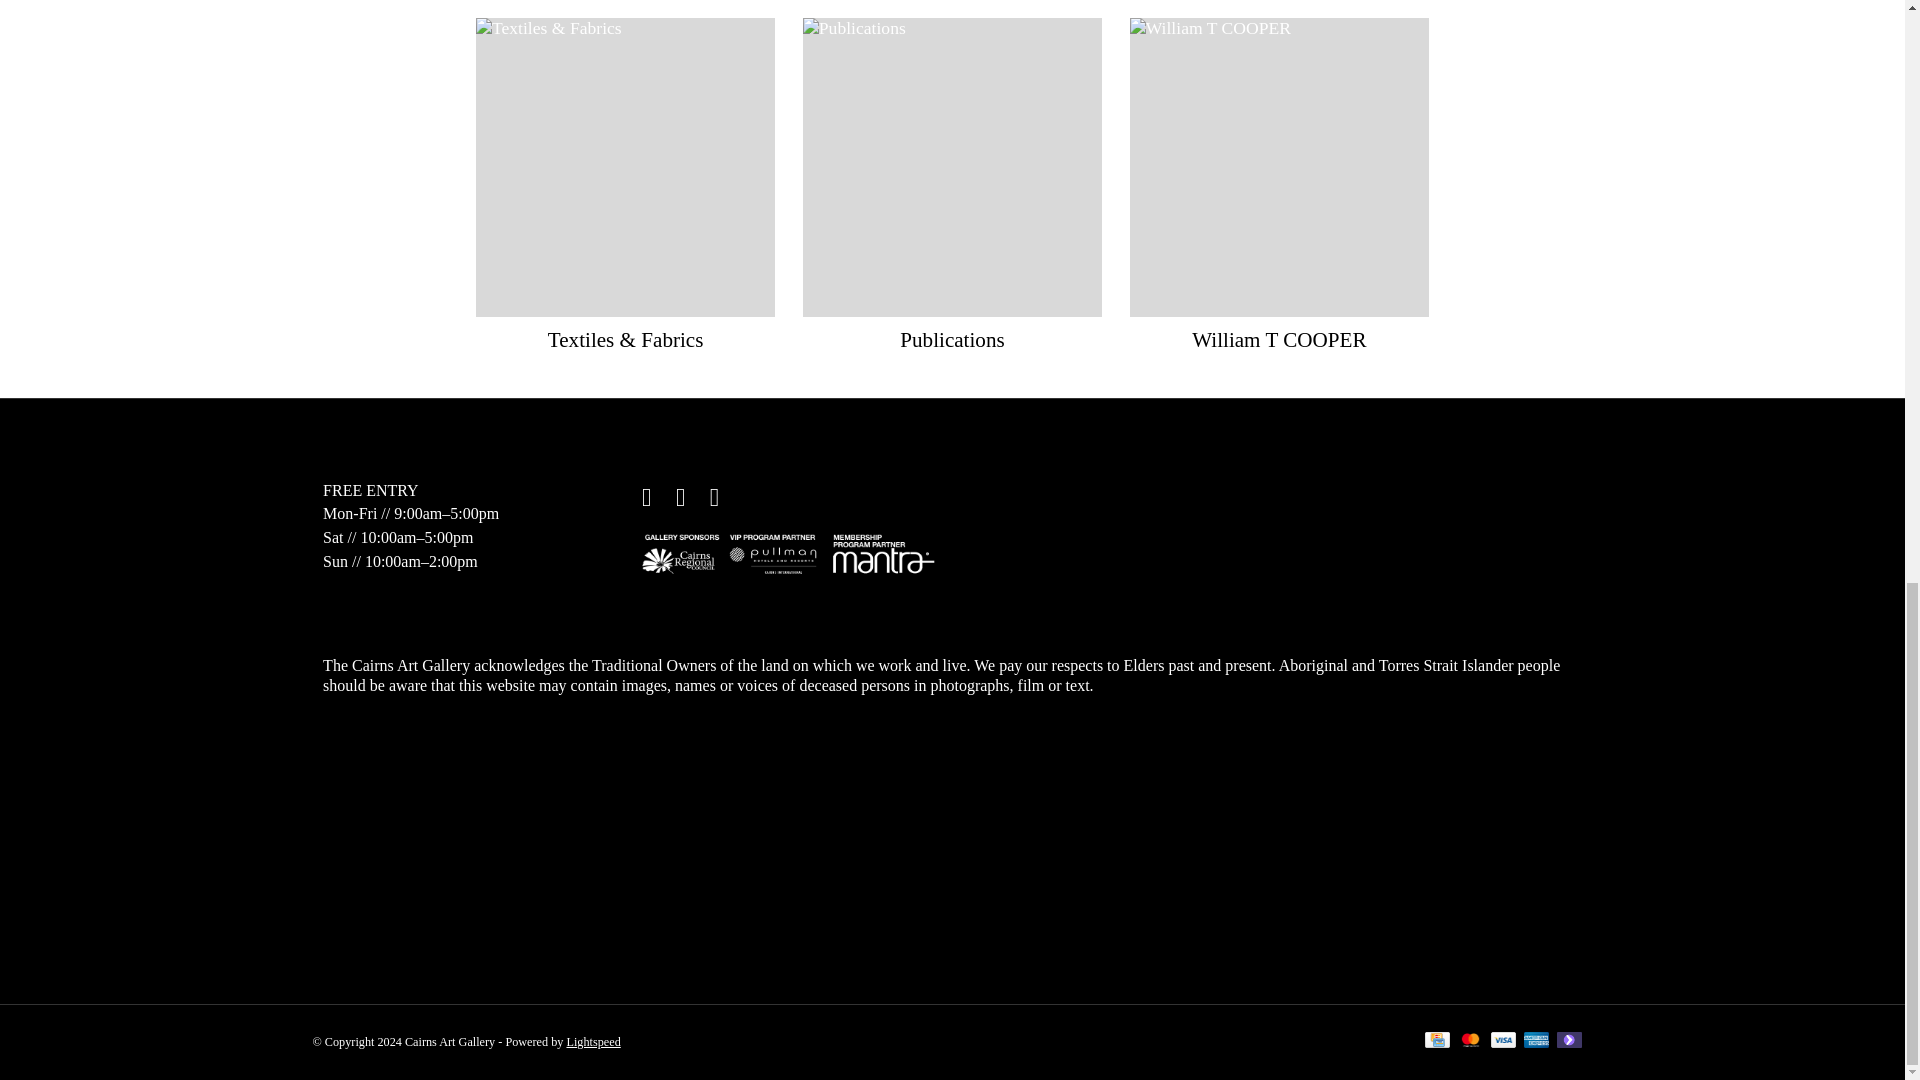  What do you see at coordinates (1504, 1042) in the screenshot?
I see `Visa` at bounding box center [1504, 1042].